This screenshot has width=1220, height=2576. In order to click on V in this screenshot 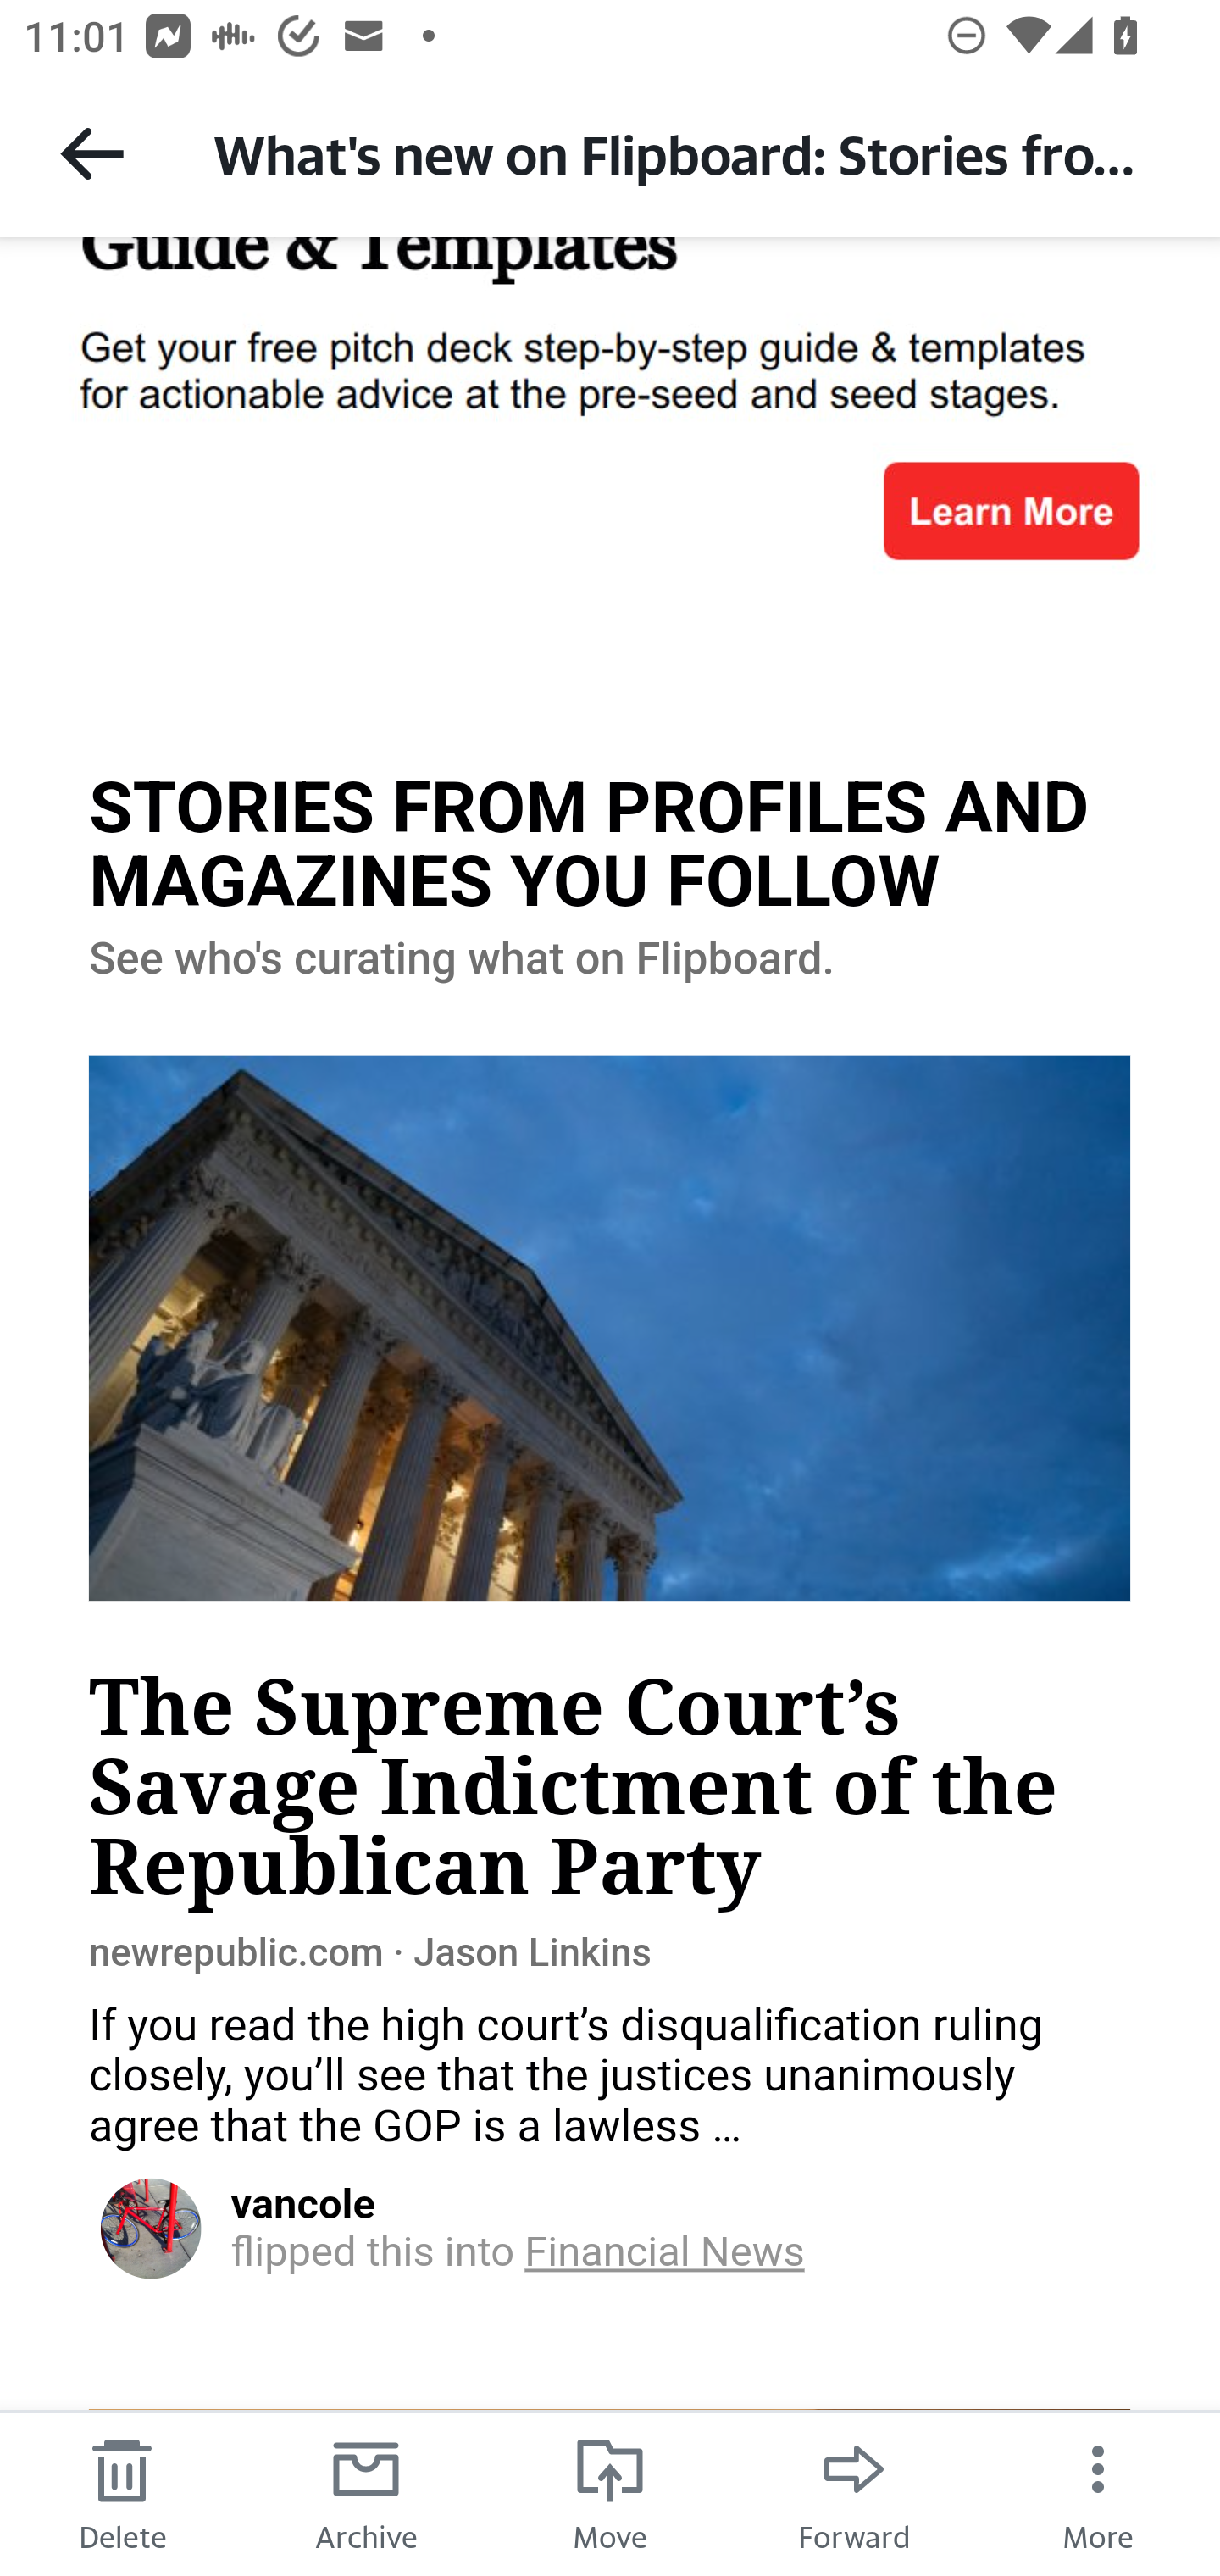, I will do `click(149, 2228)`.